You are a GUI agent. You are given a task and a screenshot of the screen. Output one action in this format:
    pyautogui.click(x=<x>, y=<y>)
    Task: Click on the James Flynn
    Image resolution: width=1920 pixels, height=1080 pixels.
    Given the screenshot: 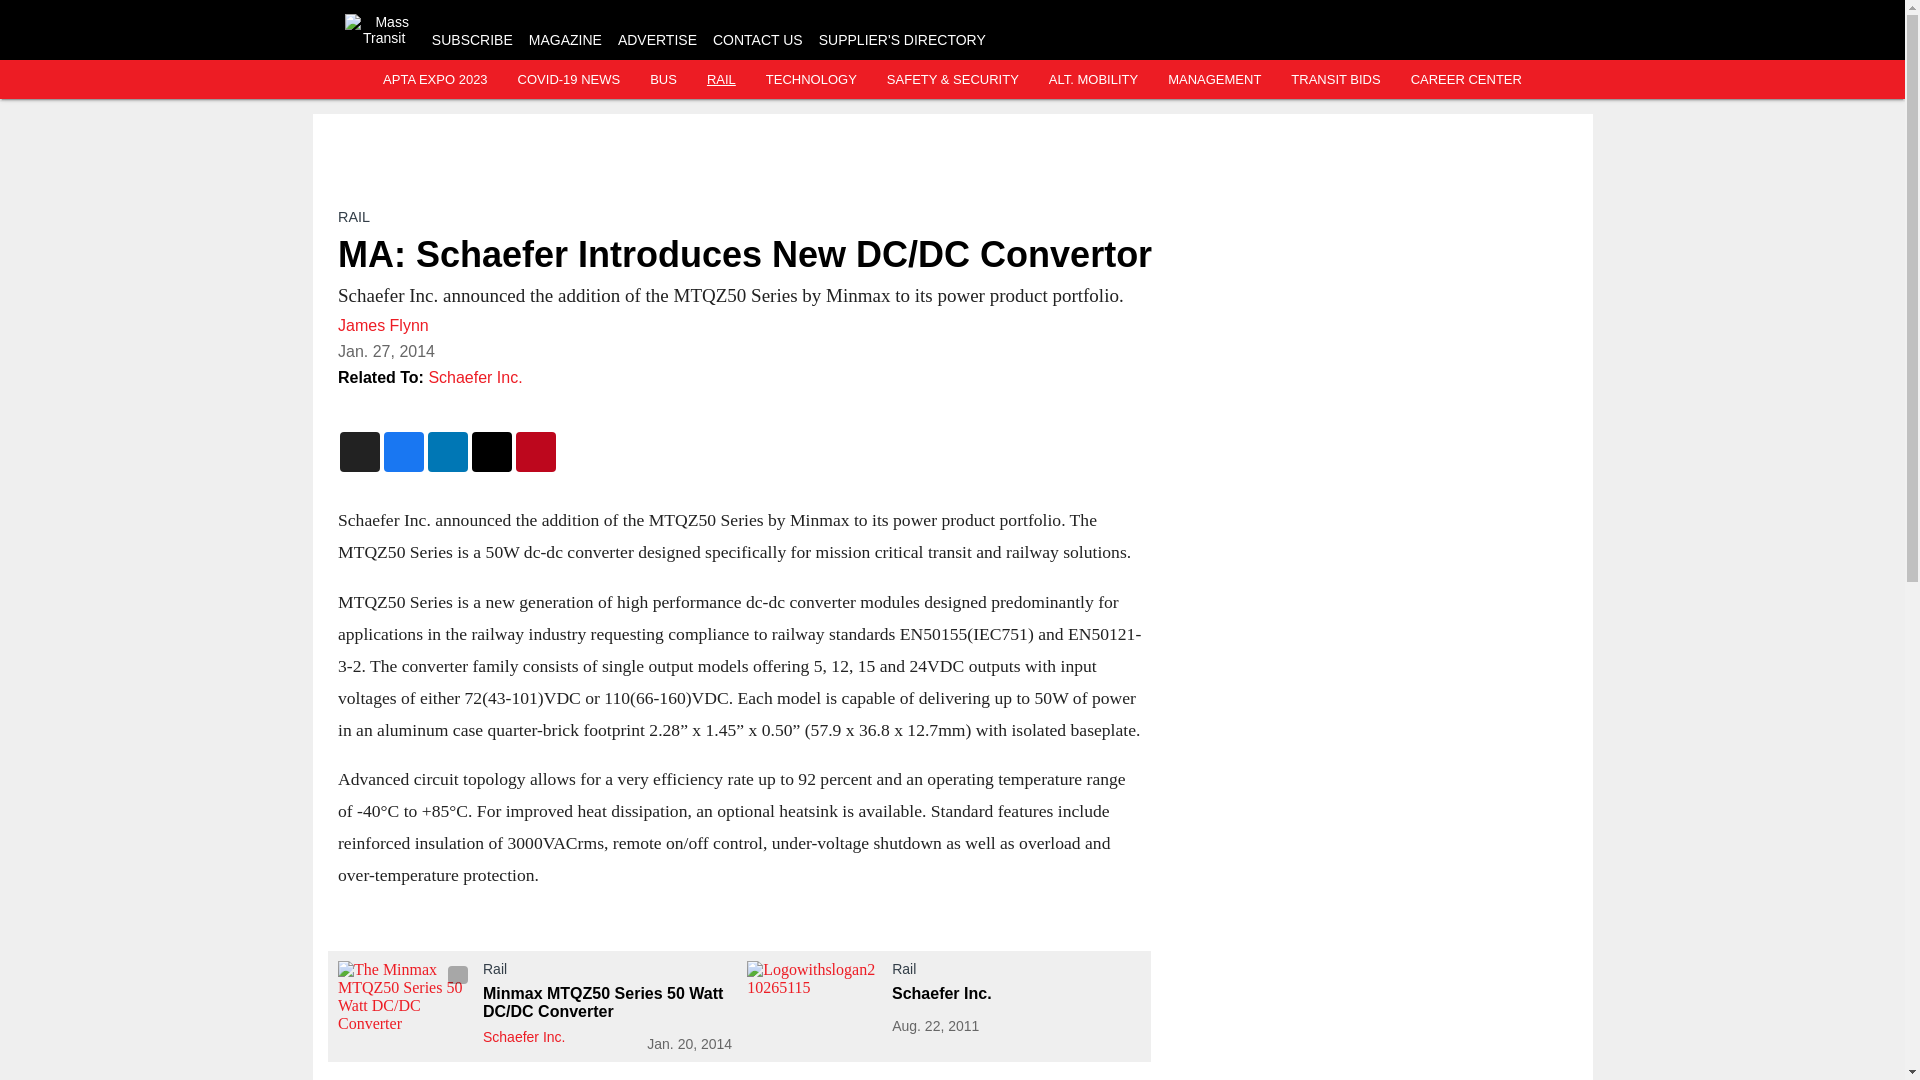 What is the action you would take?
    pyautogui.click(x=382, y=325)
    